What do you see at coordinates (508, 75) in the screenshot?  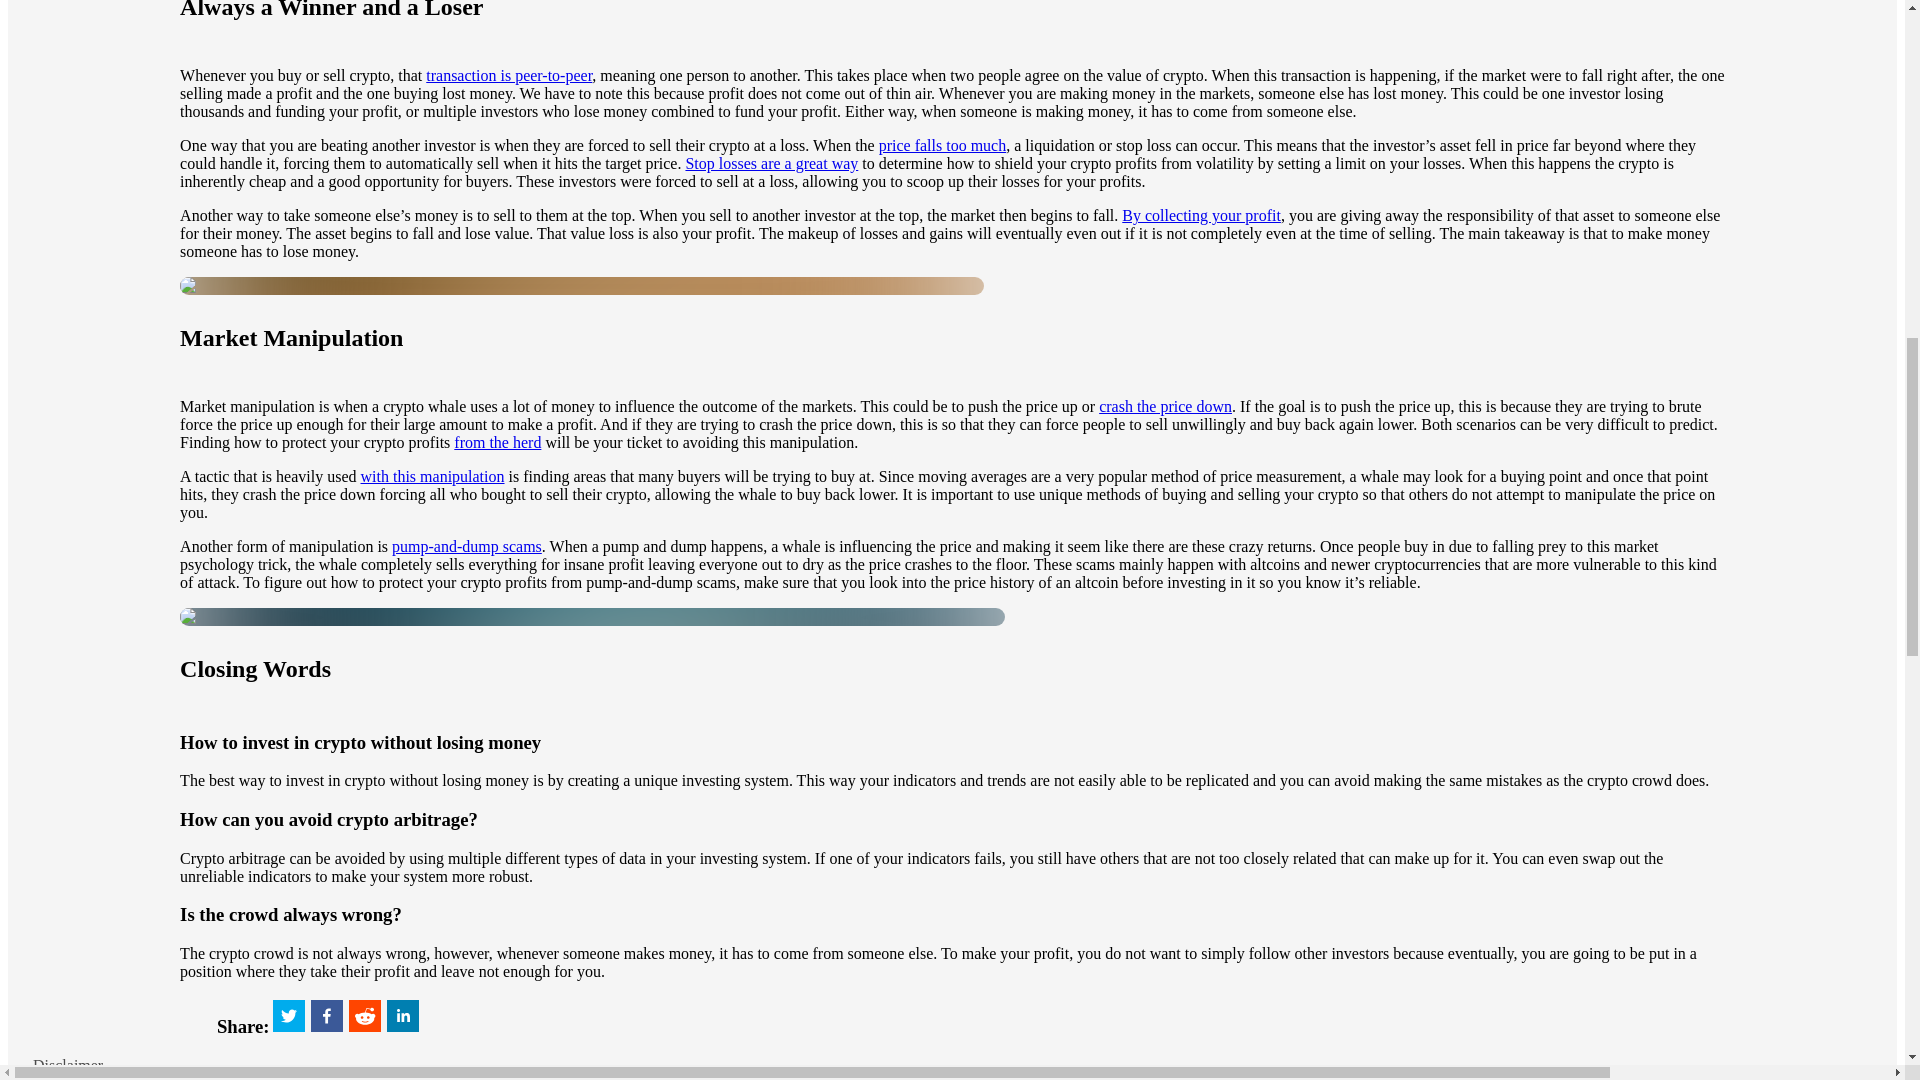 I see `transaction is peer-to-peer` at bounding box center [508, 75].